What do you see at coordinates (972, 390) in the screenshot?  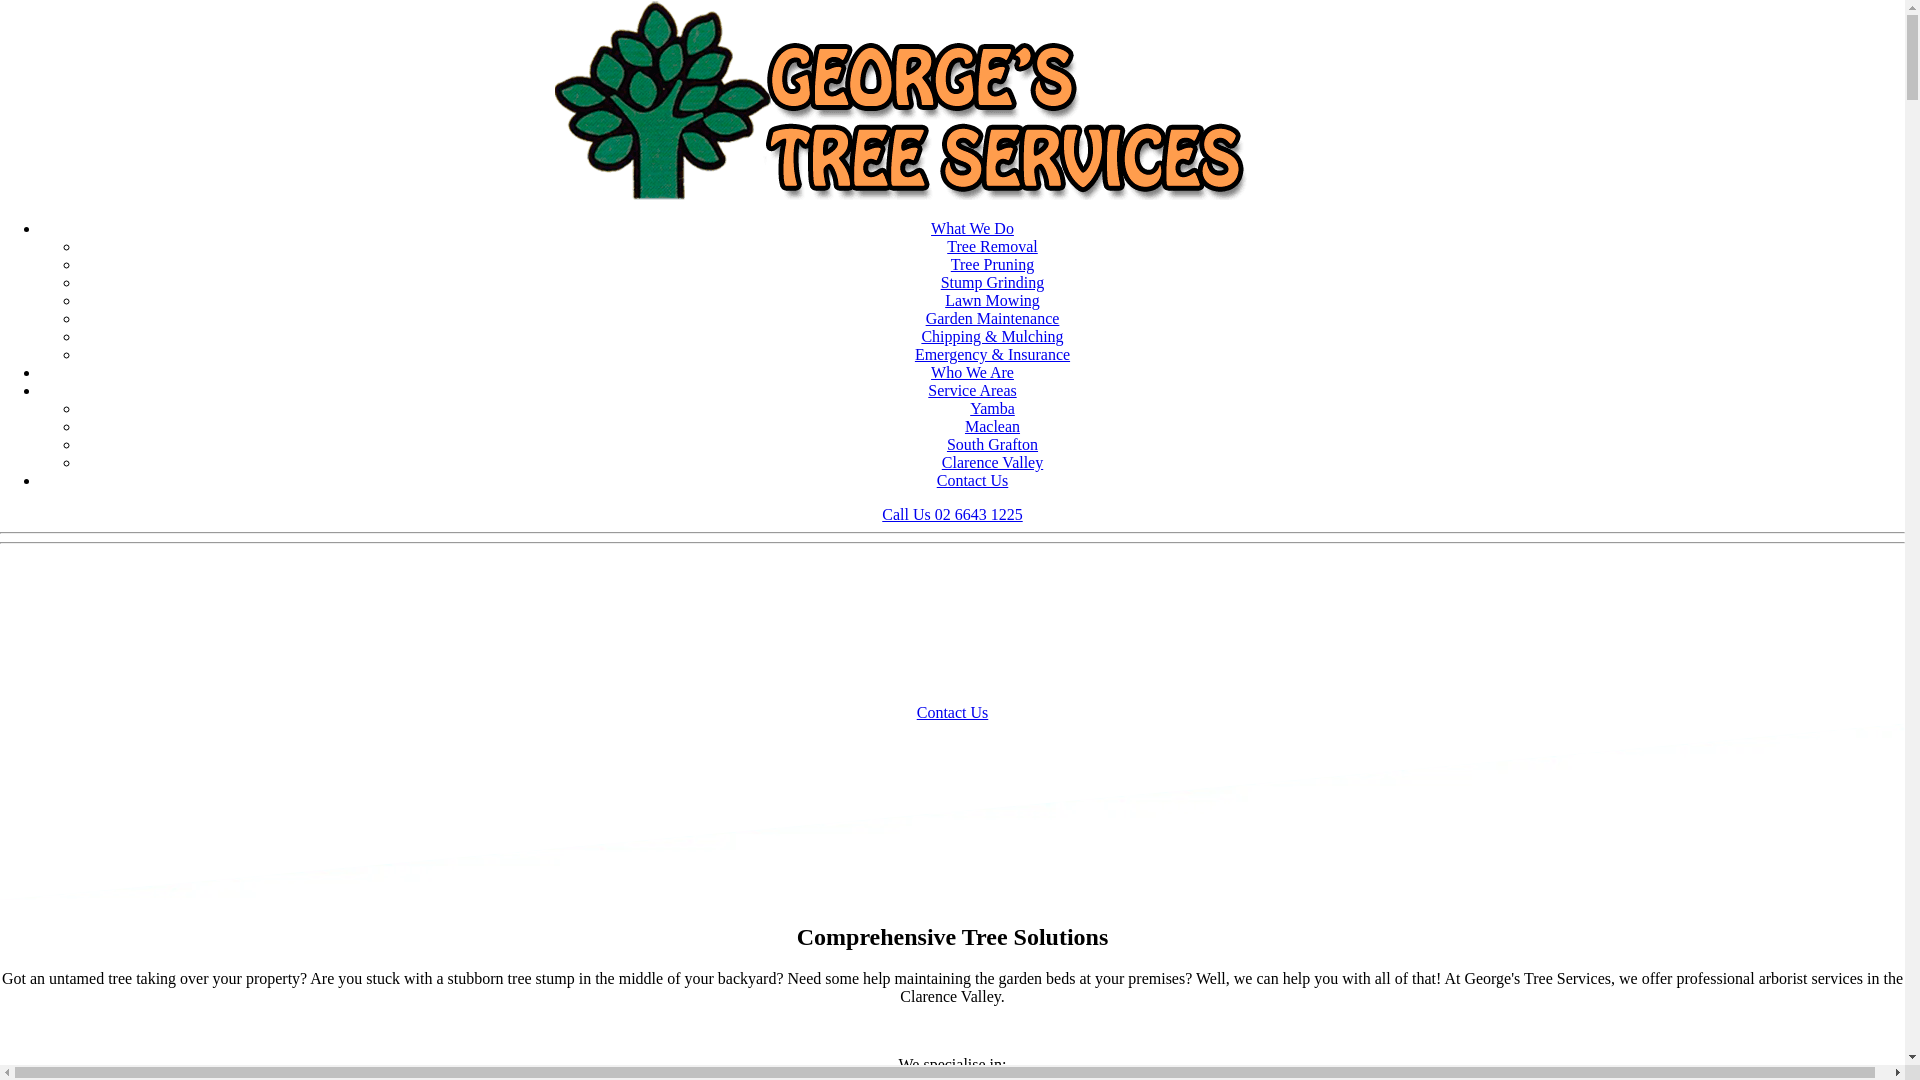 I see `Service Areas` at bounding box center [972, 390].